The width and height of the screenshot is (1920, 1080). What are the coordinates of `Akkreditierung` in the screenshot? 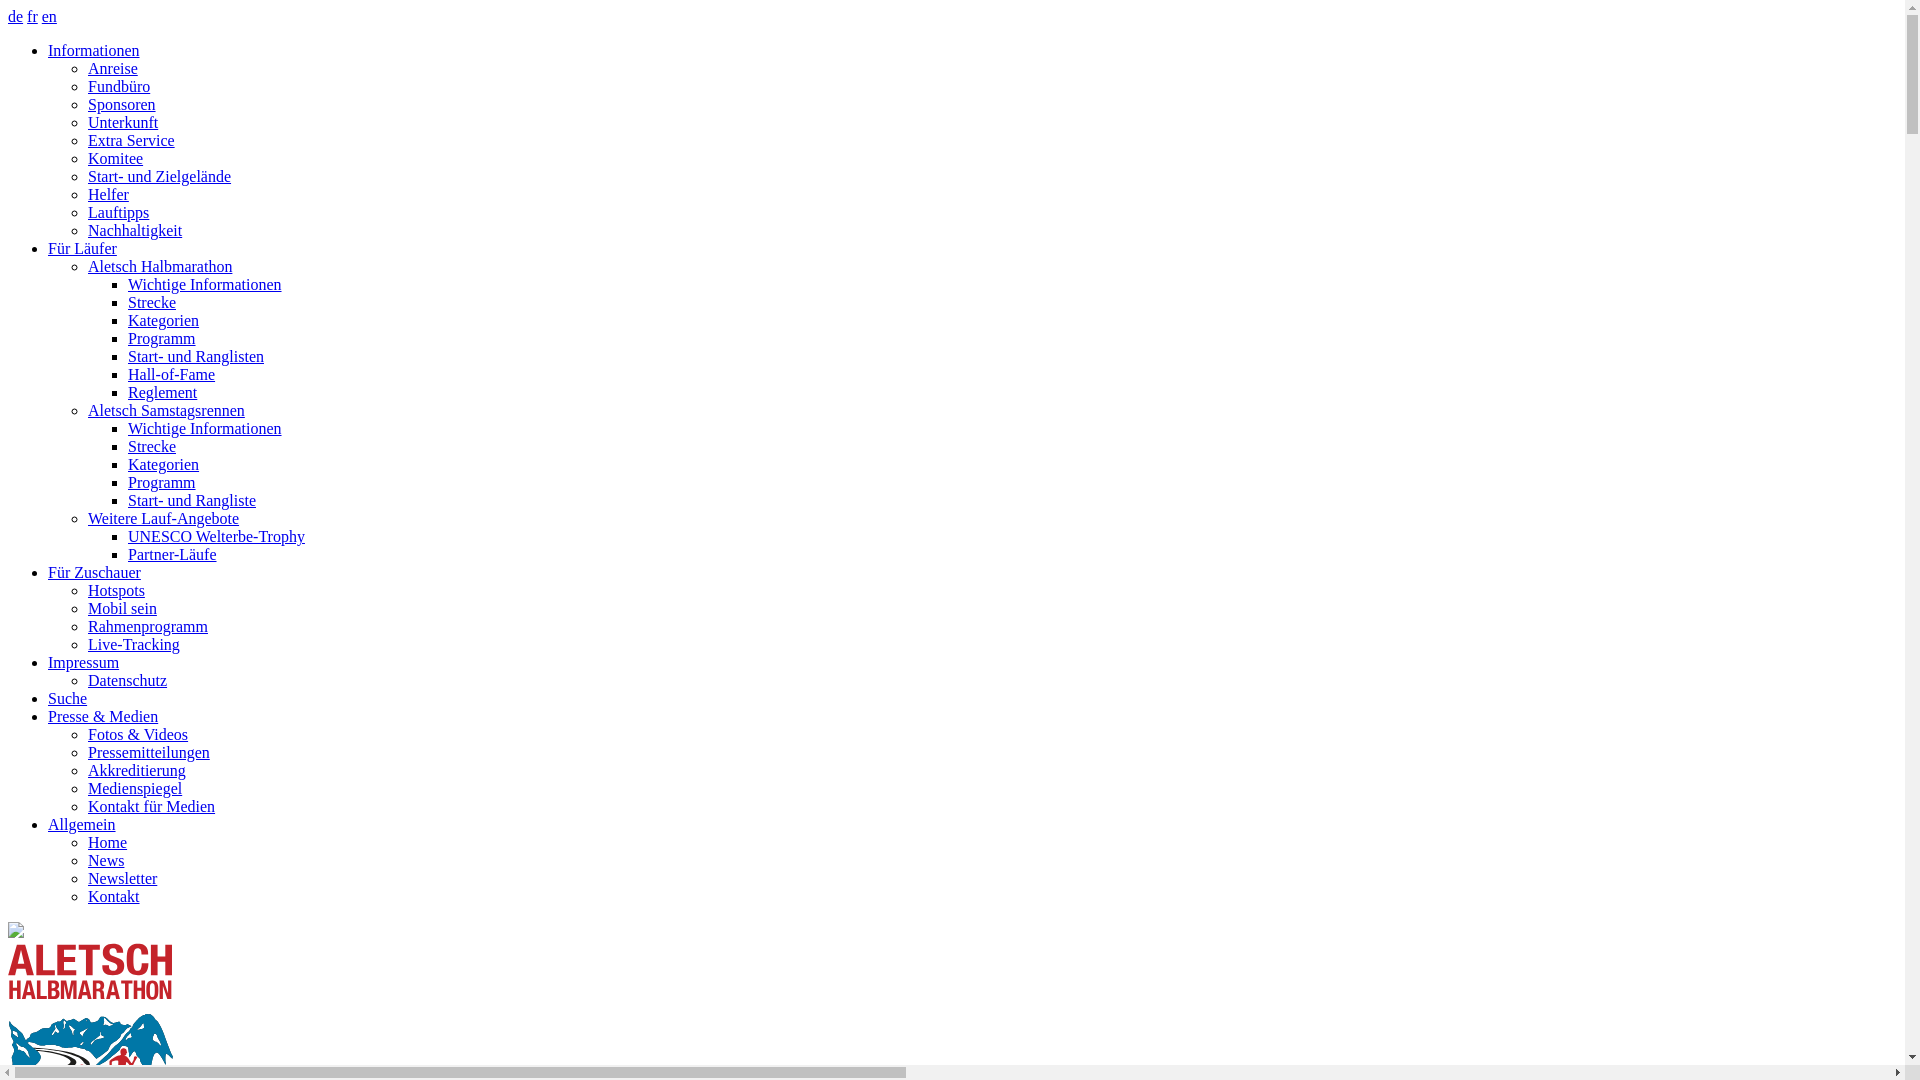 It's located at (137, 770).